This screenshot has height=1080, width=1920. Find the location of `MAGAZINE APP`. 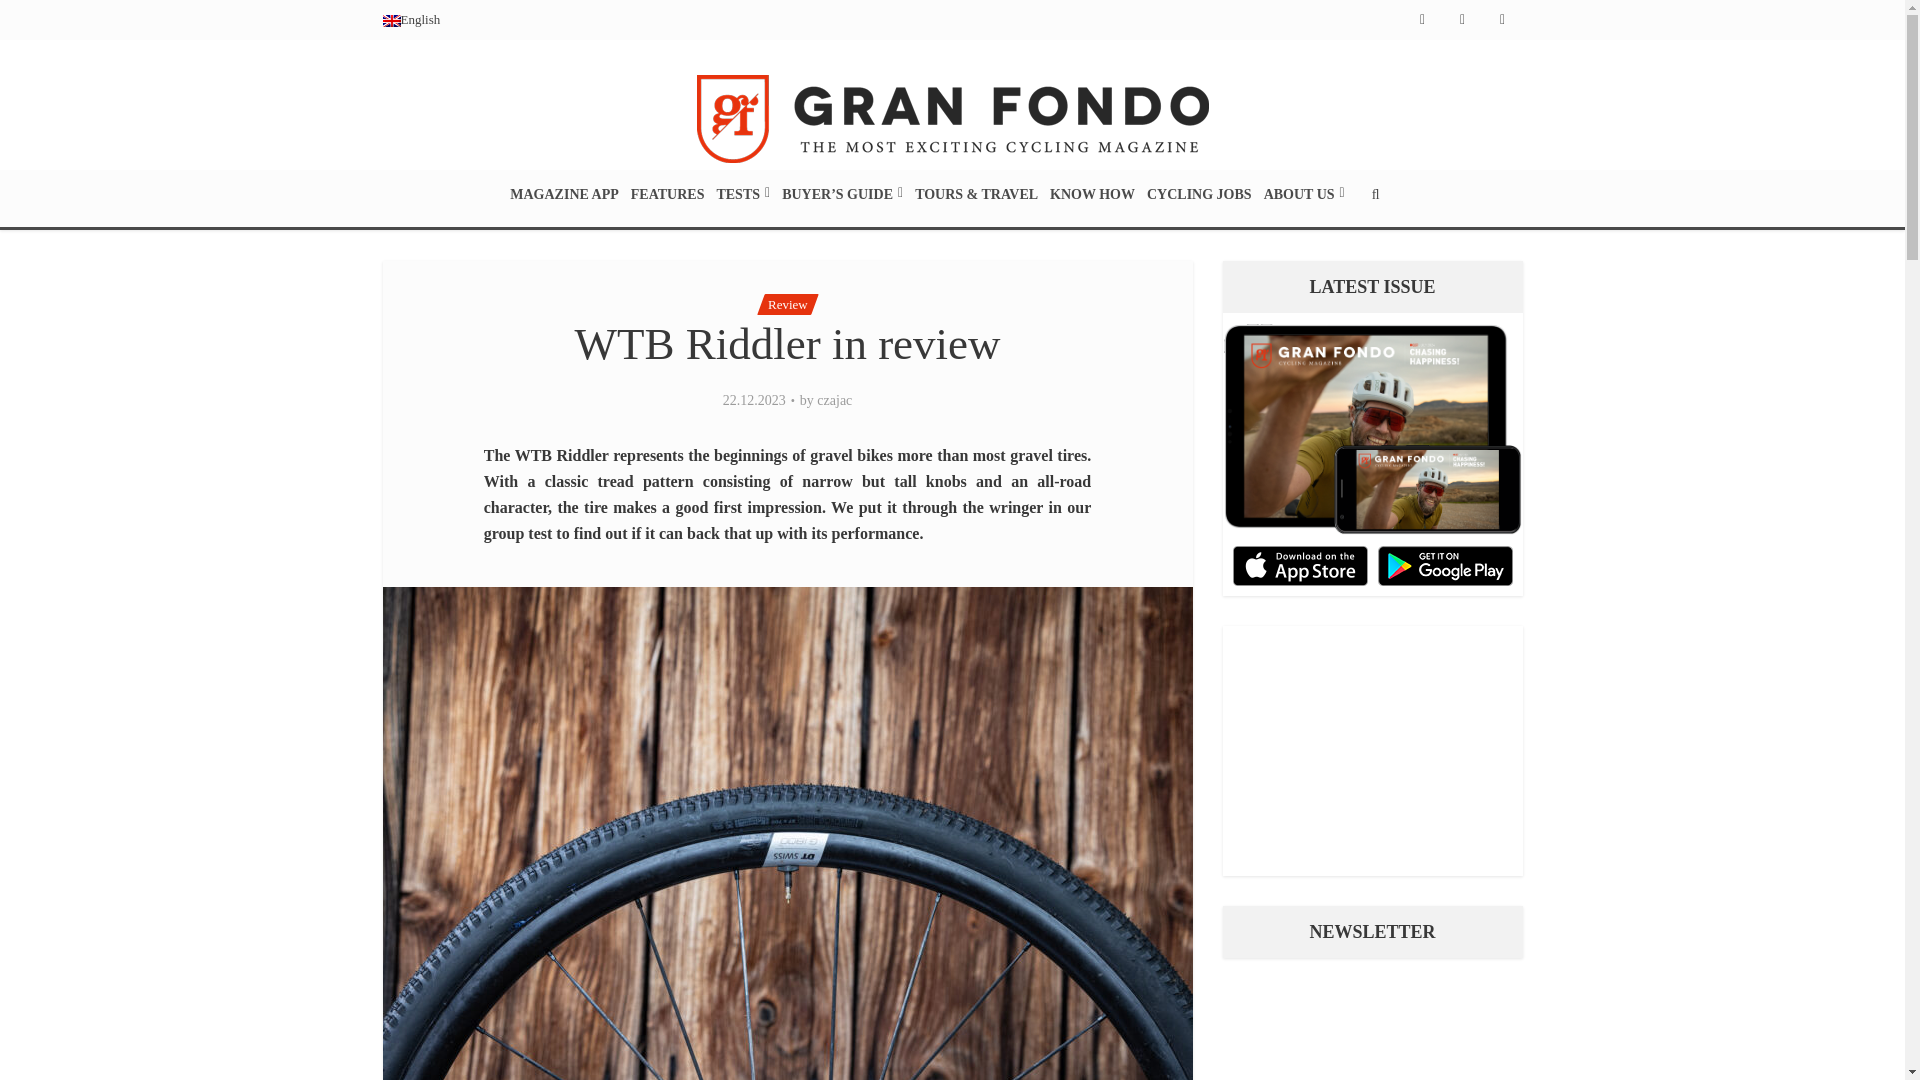

MAGAZINE APP is located at coordinates (564, 194).